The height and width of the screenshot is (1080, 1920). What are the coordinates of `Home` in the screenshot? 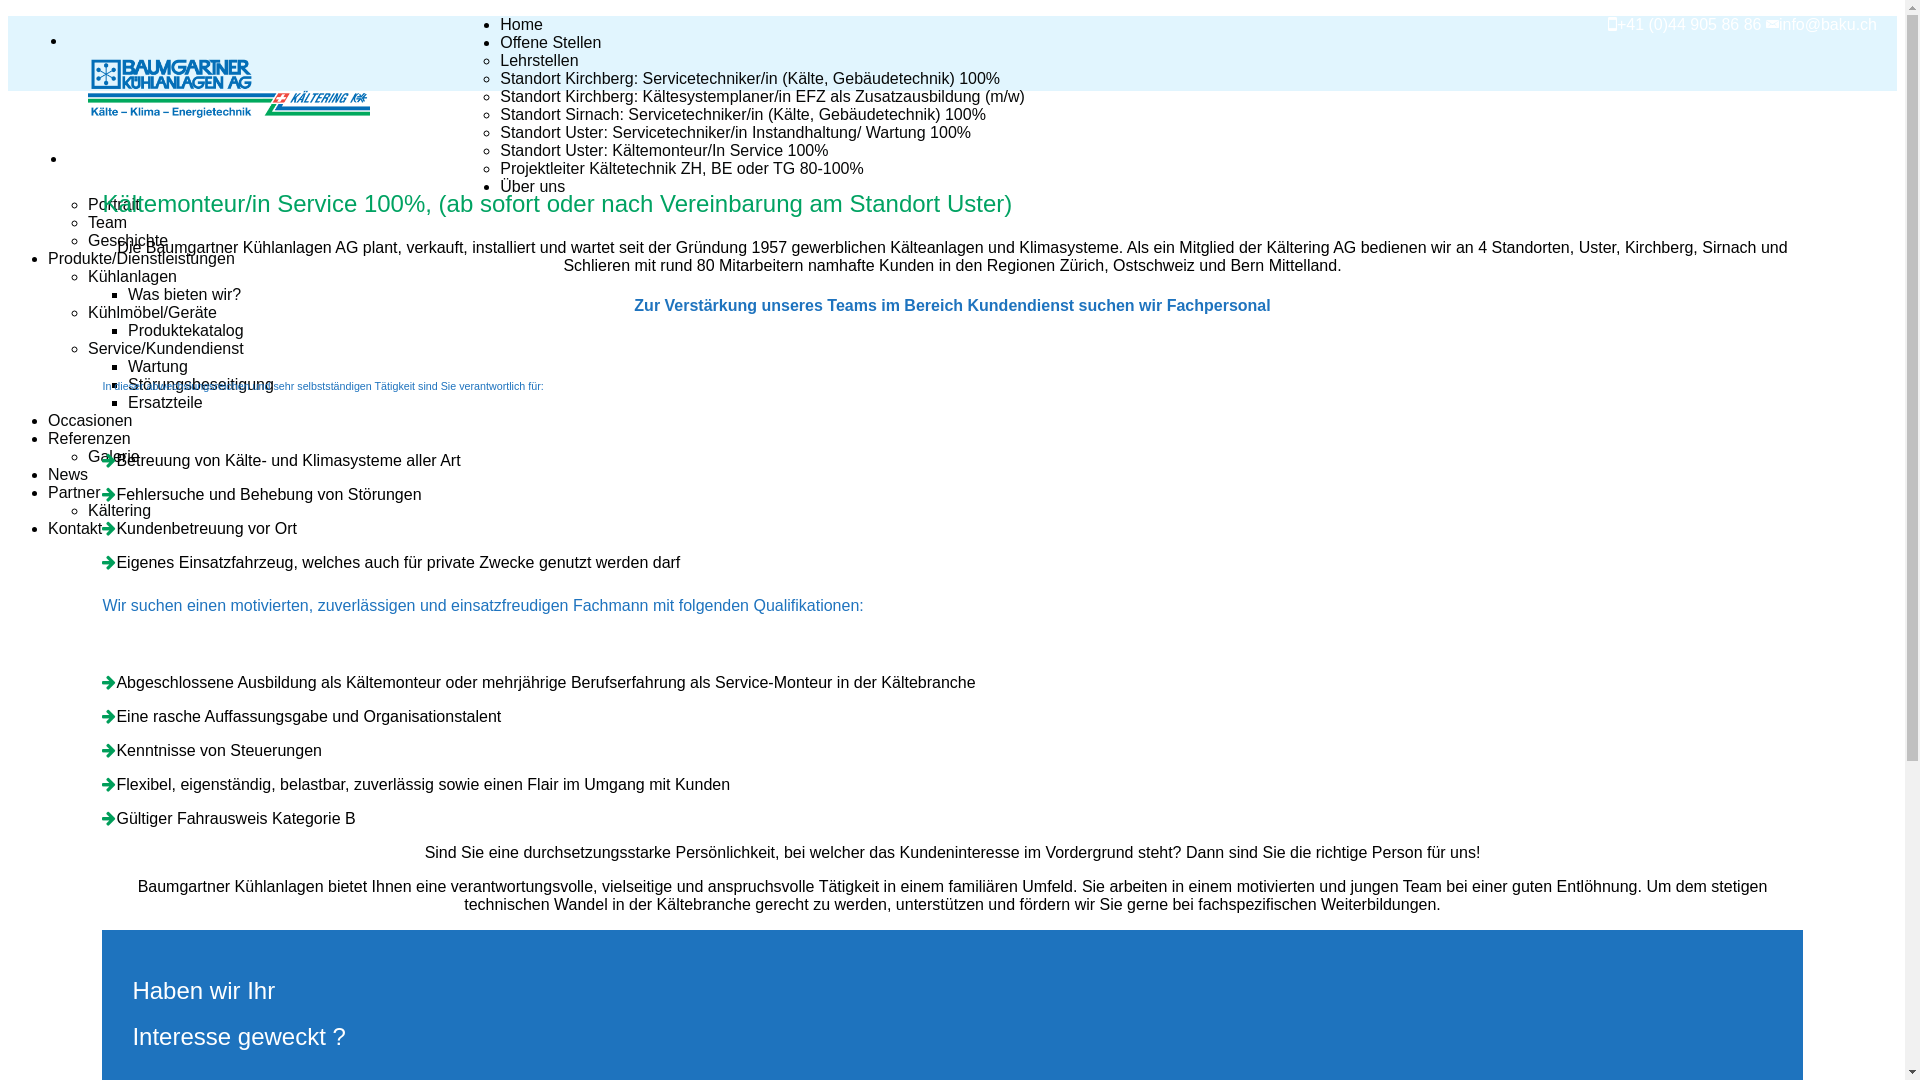 It's located at (284, 91).